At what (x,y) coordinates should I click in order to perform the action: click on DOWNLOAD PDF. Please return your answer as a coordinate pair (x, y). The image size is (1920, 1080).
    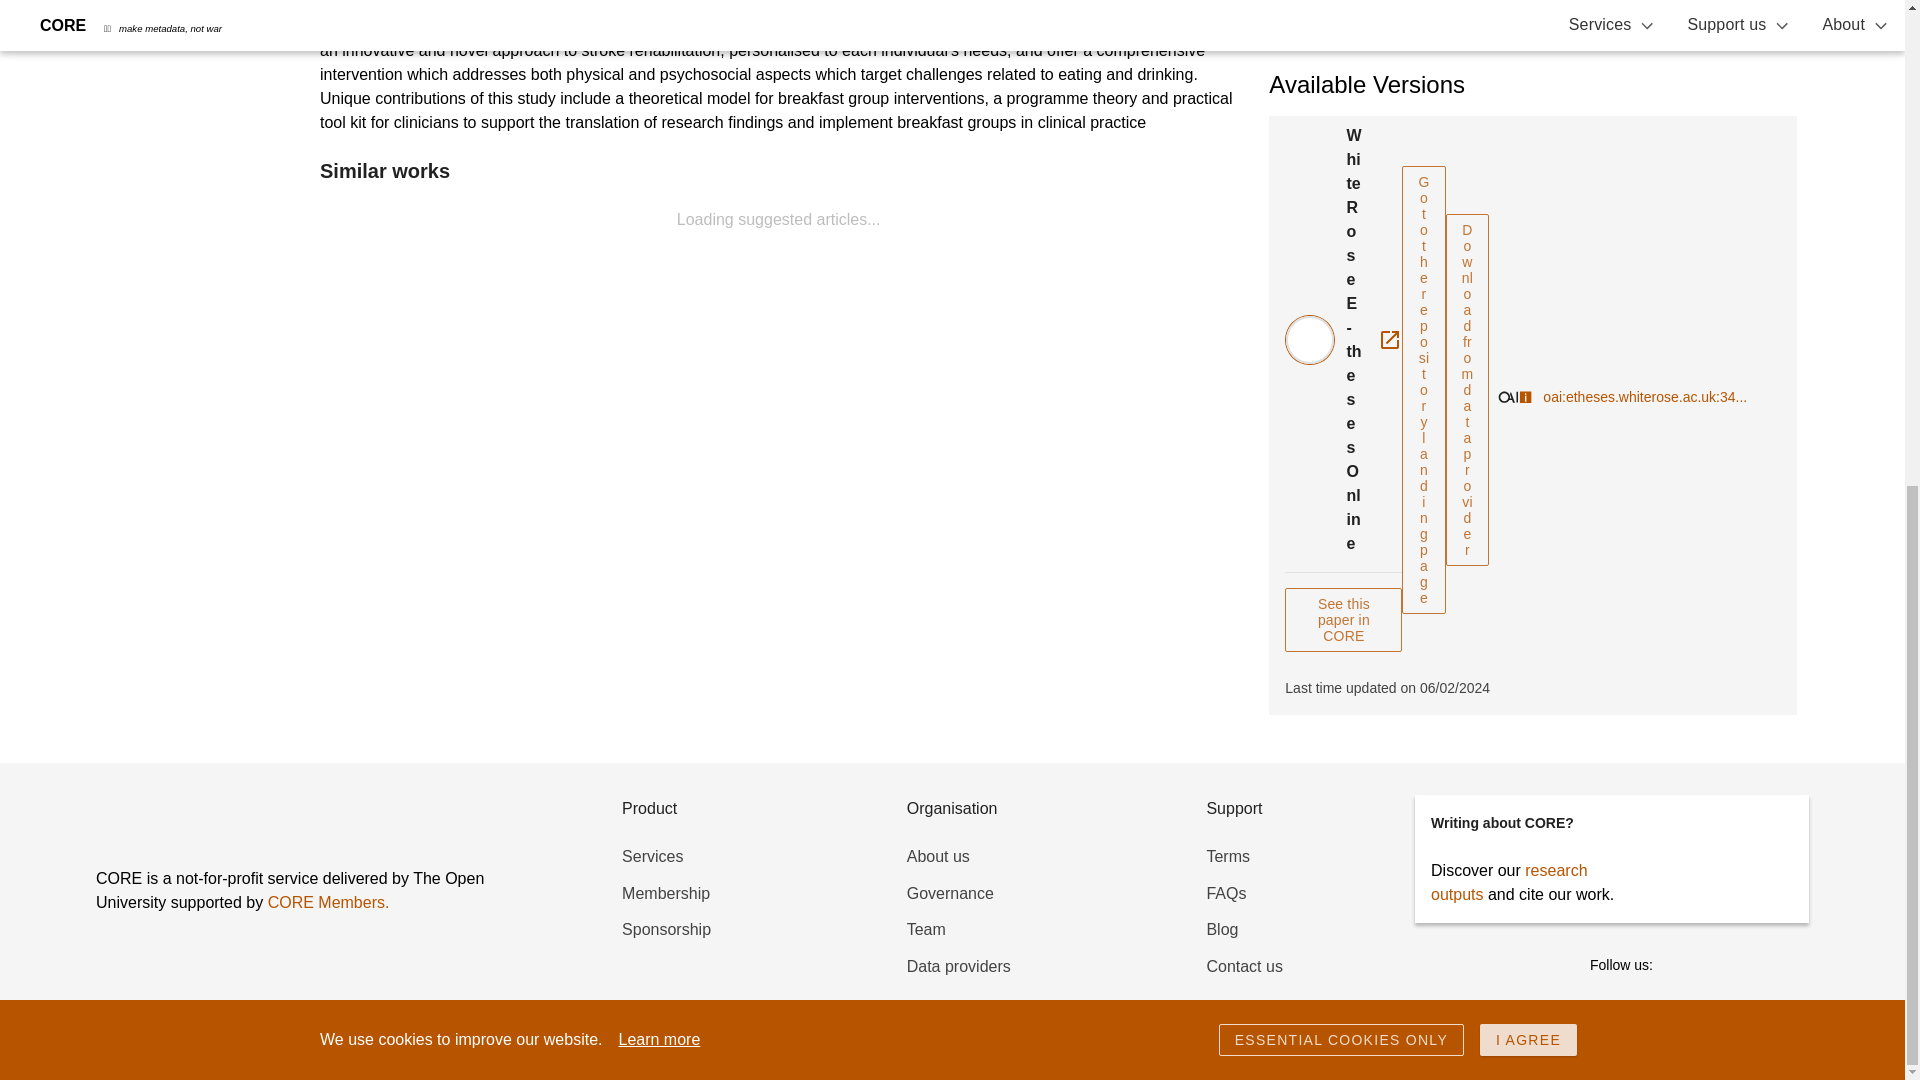
    Looking at the image, I should click on (1532, 10).